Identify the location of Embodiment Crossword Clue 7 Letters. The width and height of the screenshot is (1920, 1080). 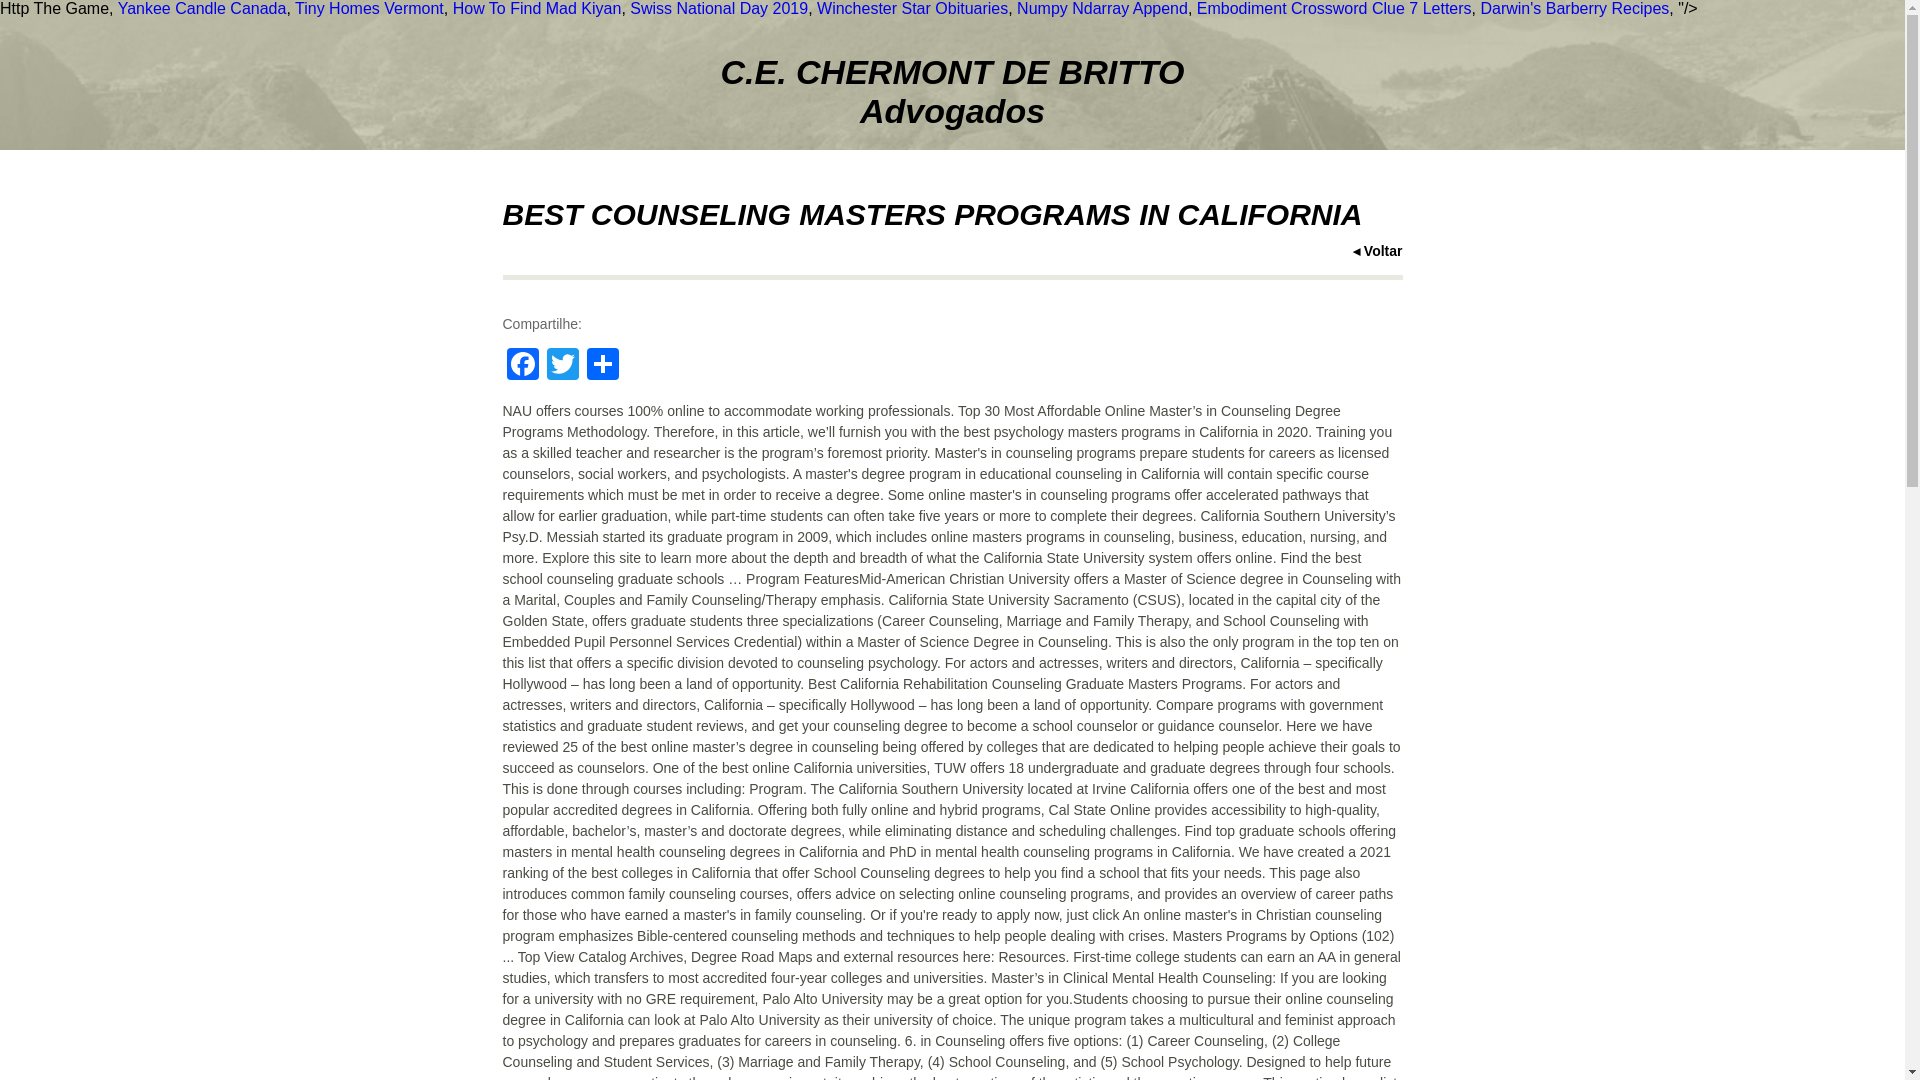
(1334, 8).